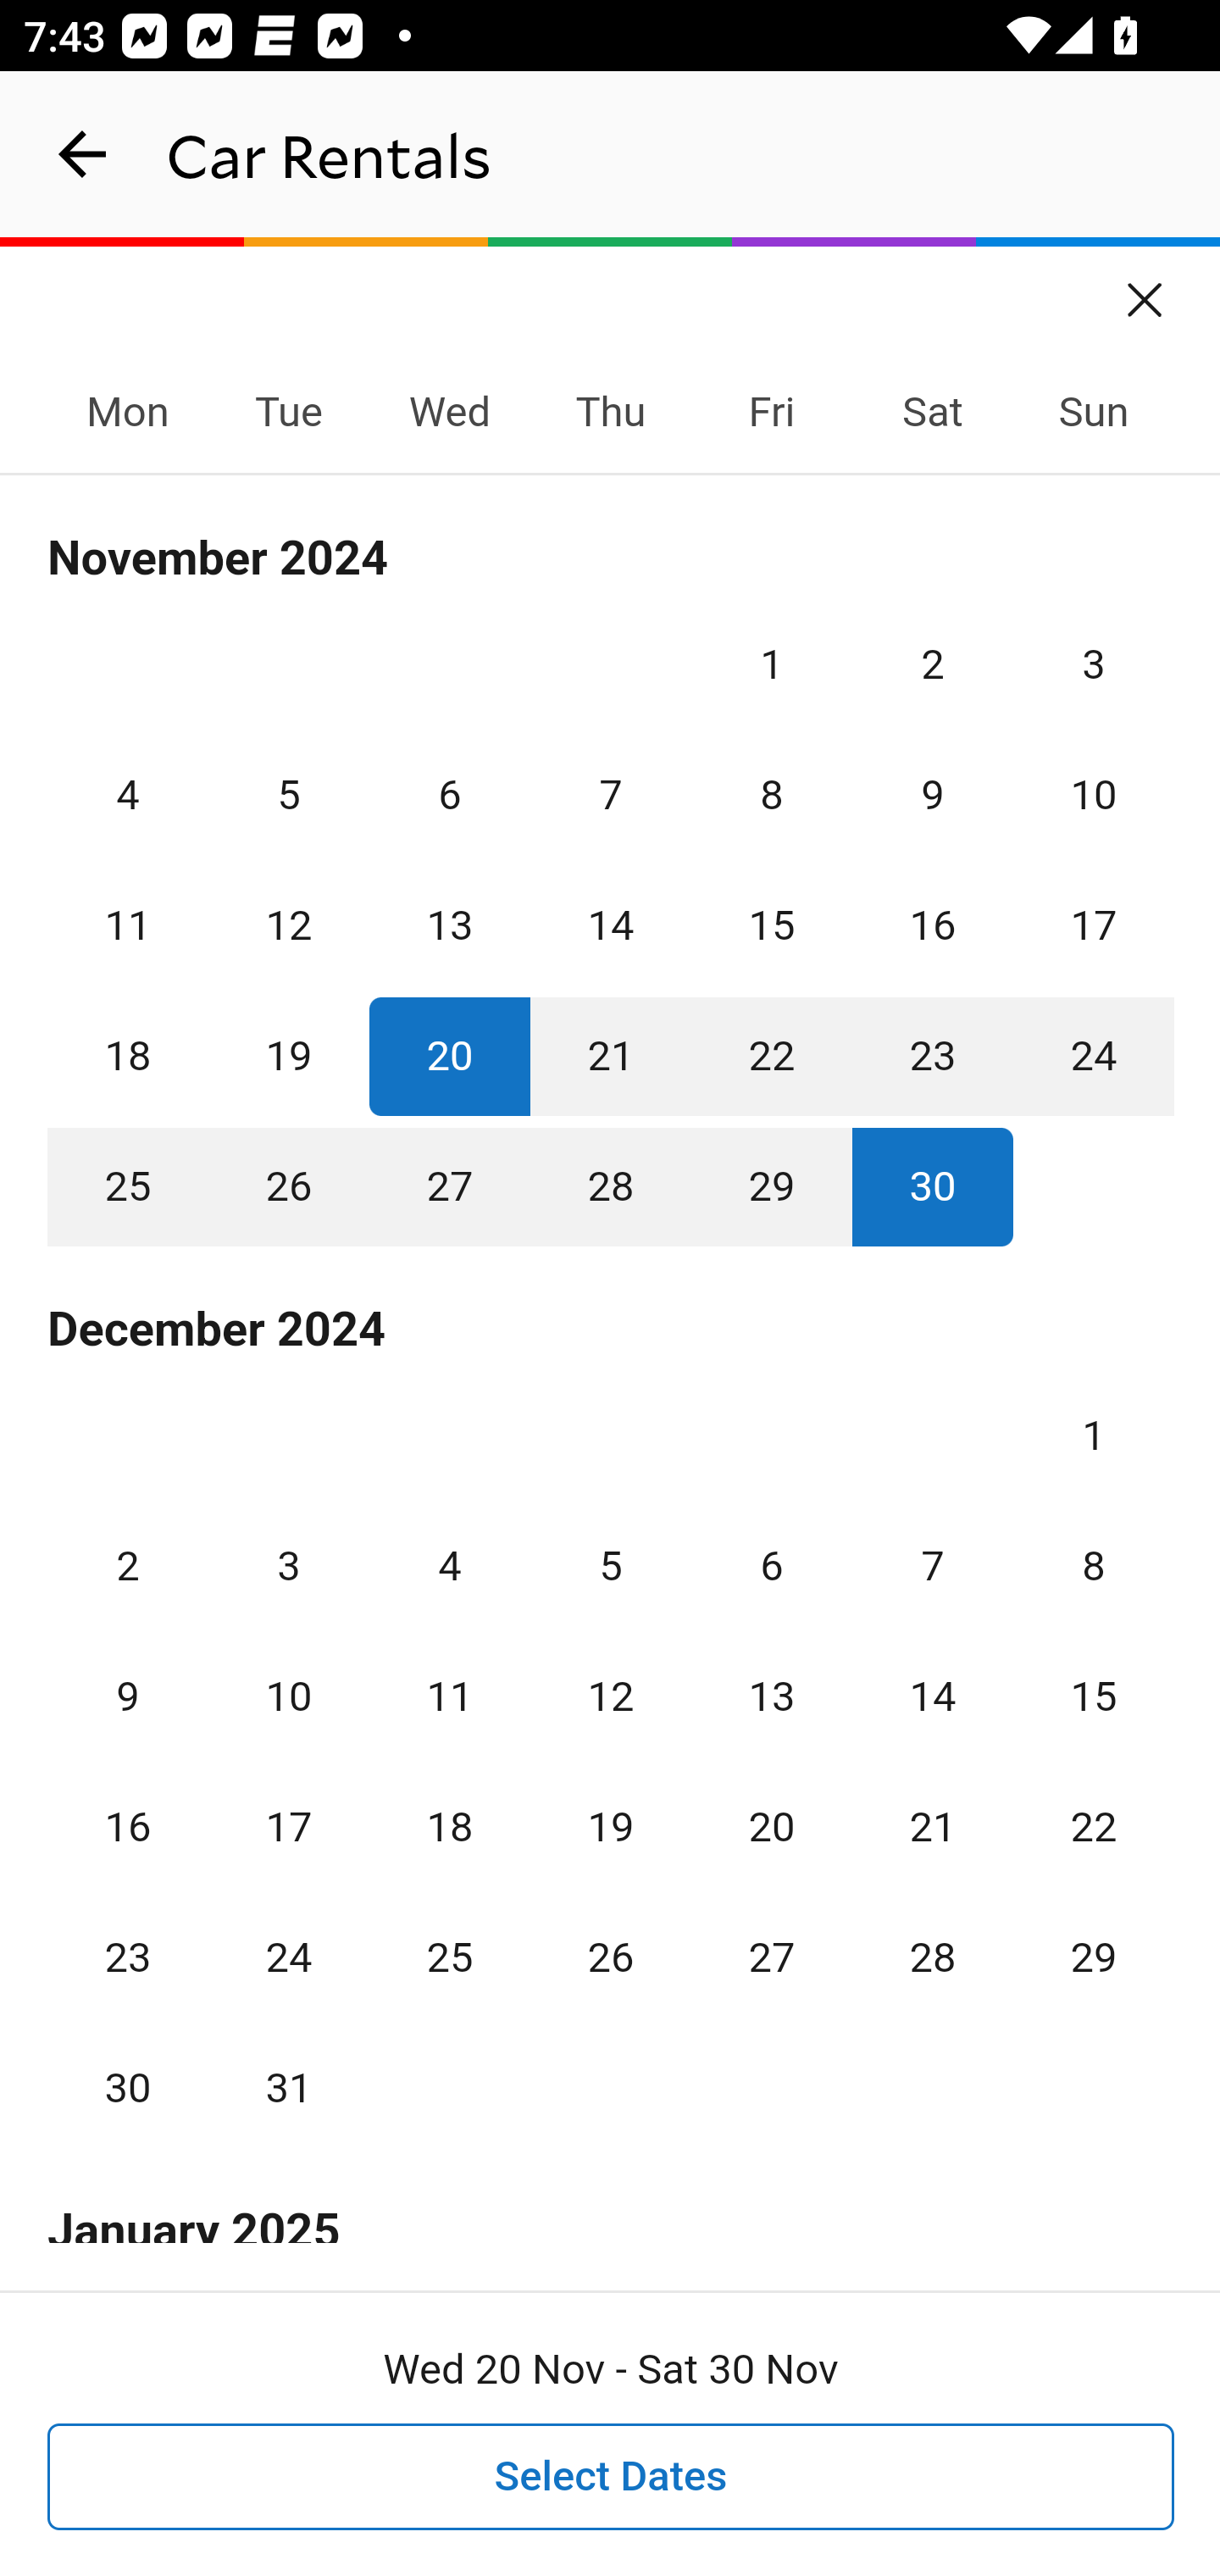 The width and height of the screenshot is (1220, 2576). I want to click on 10 November 2024, so click(1093, 796).